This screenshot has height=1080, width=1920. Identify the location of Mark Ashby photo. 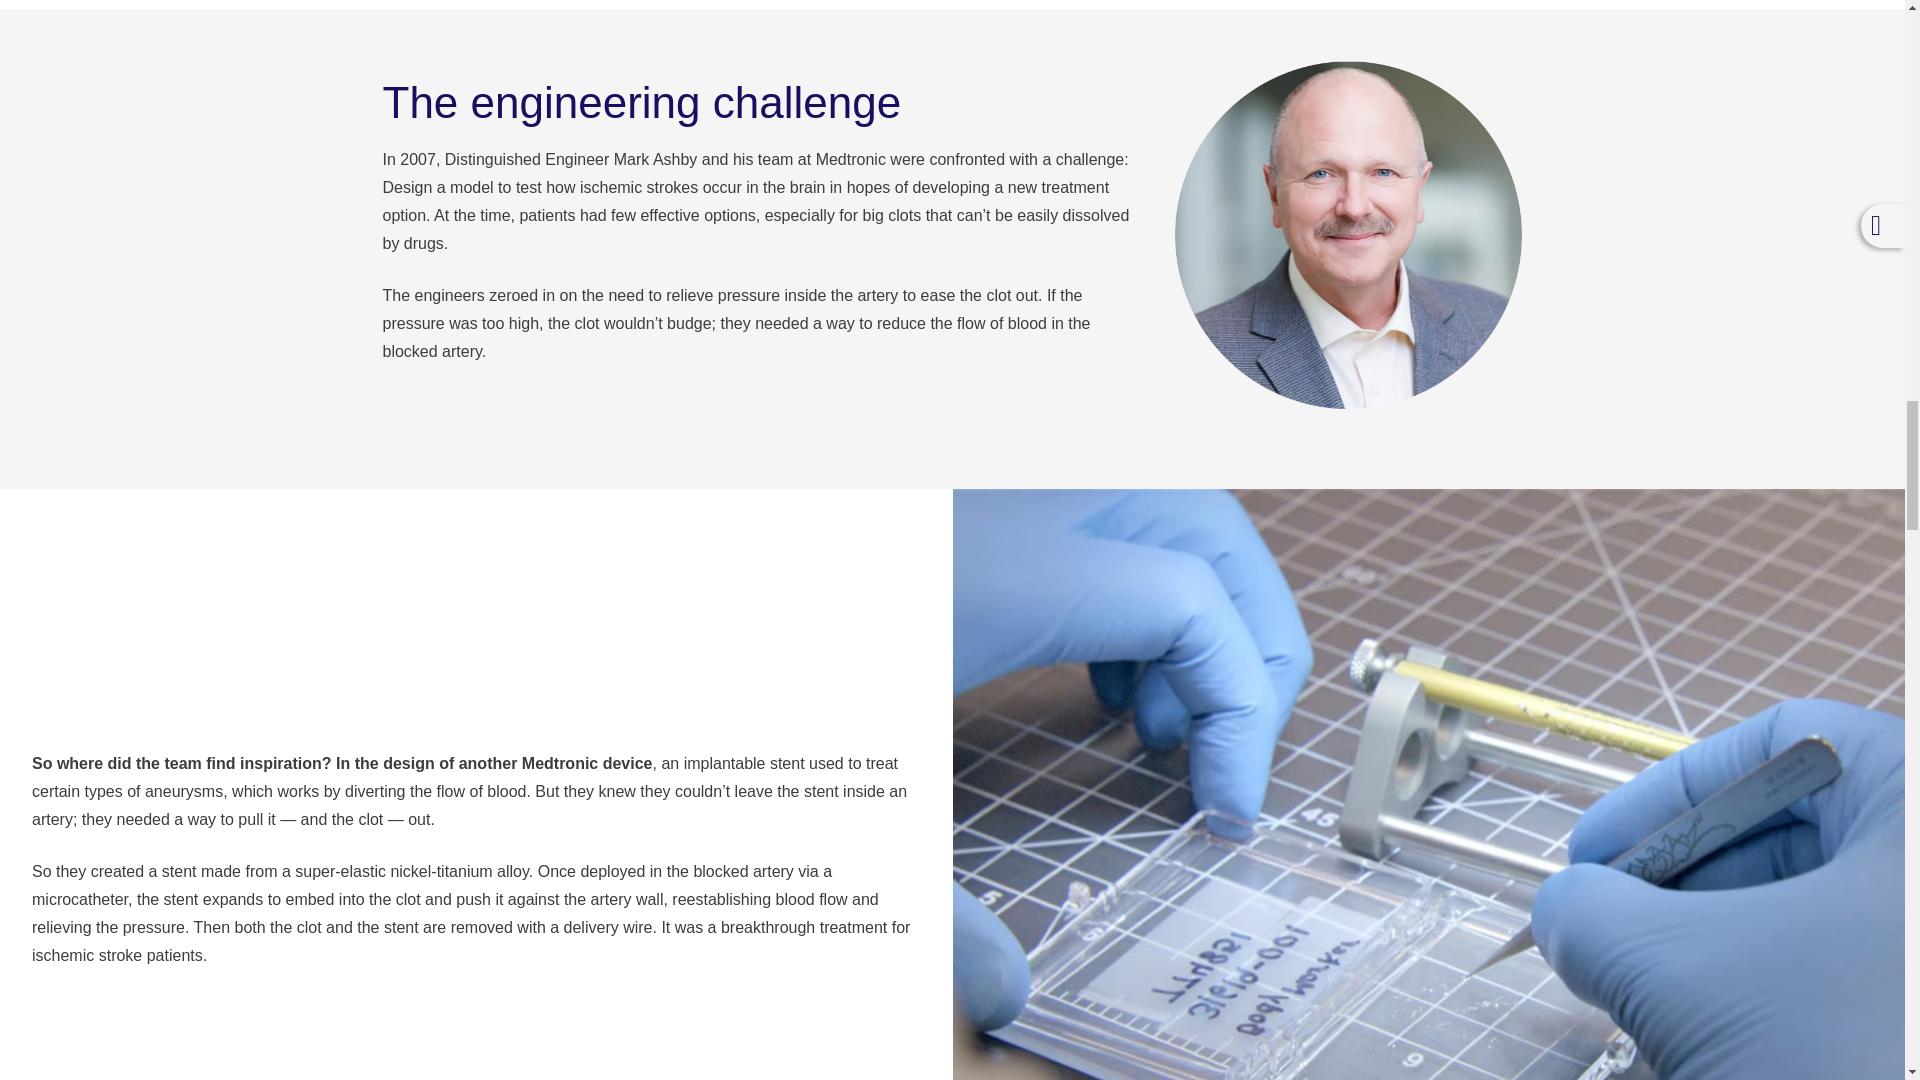
(1348, 234).